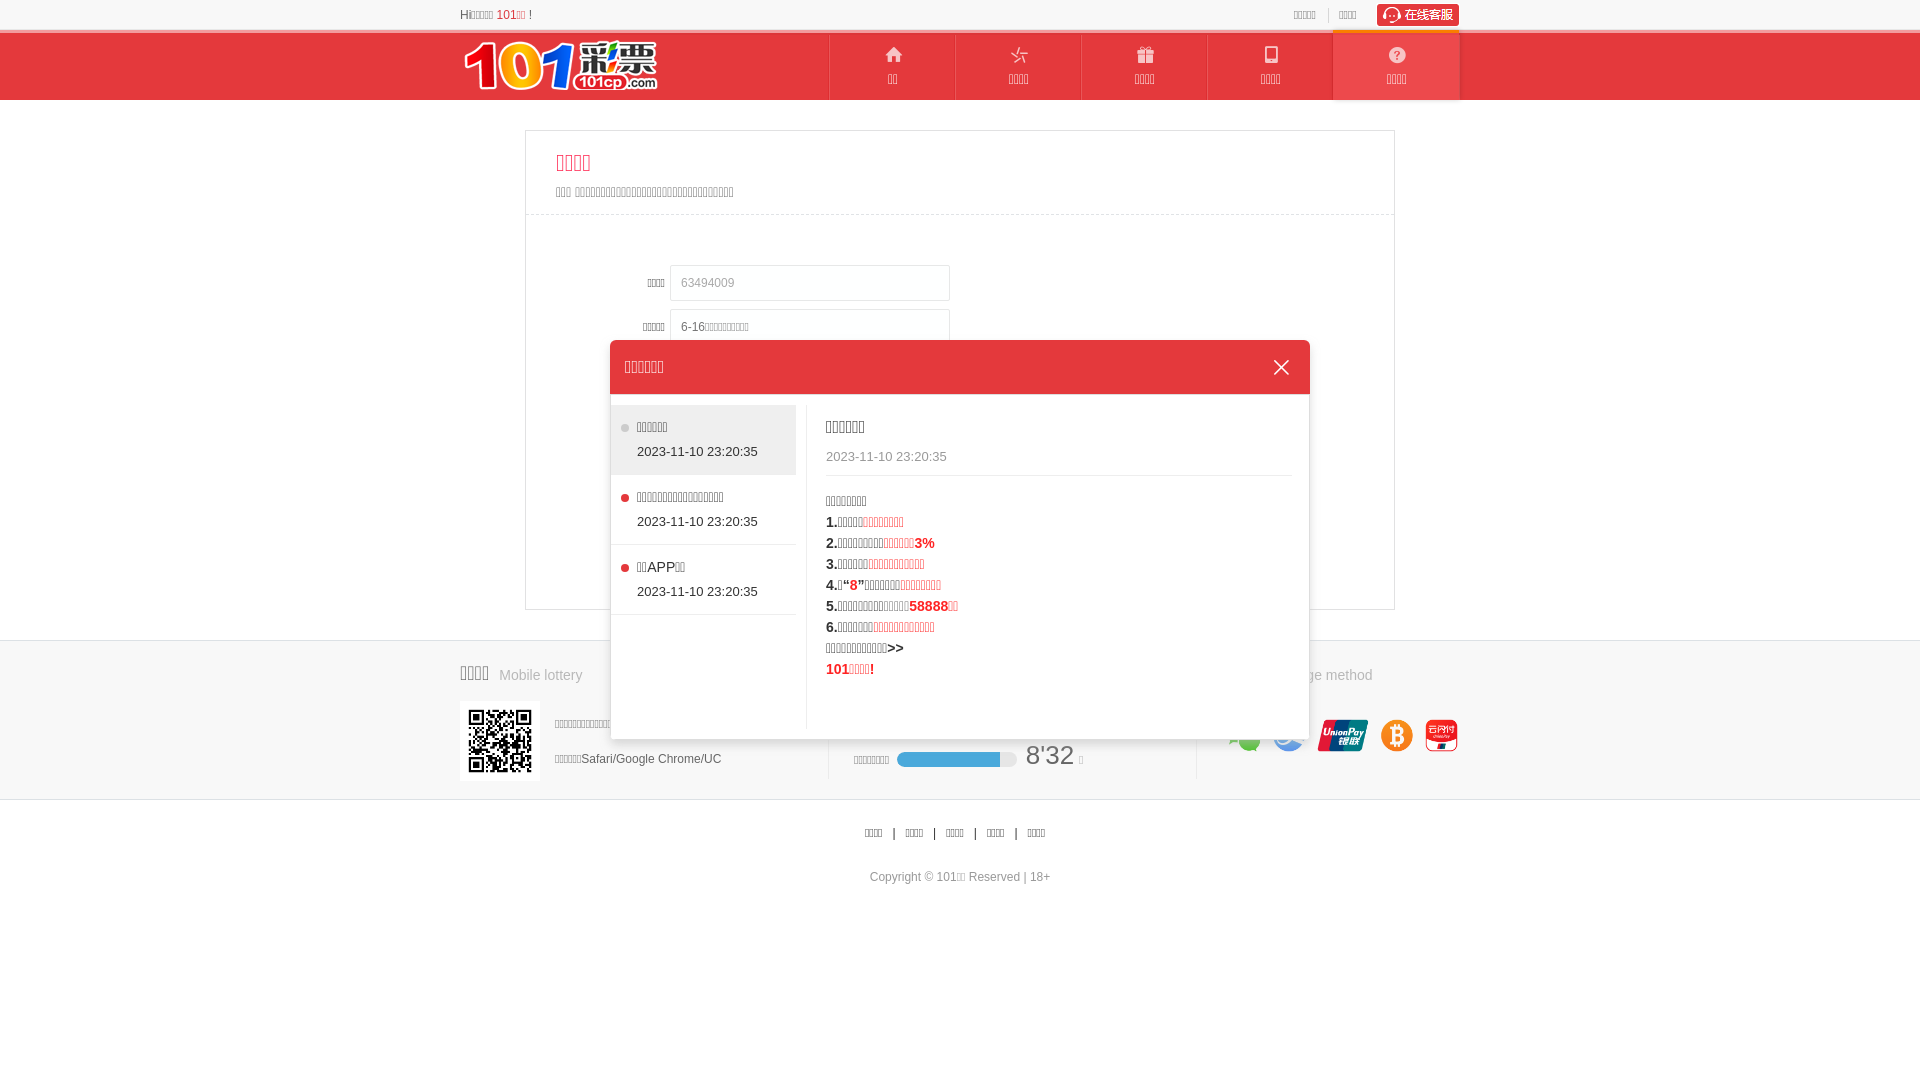 The height and width of the screenshot is (1080, 1920). What do you see at coordinates (934, 834) in the screenshot?
I see `|` at bounding box center [934, 834].